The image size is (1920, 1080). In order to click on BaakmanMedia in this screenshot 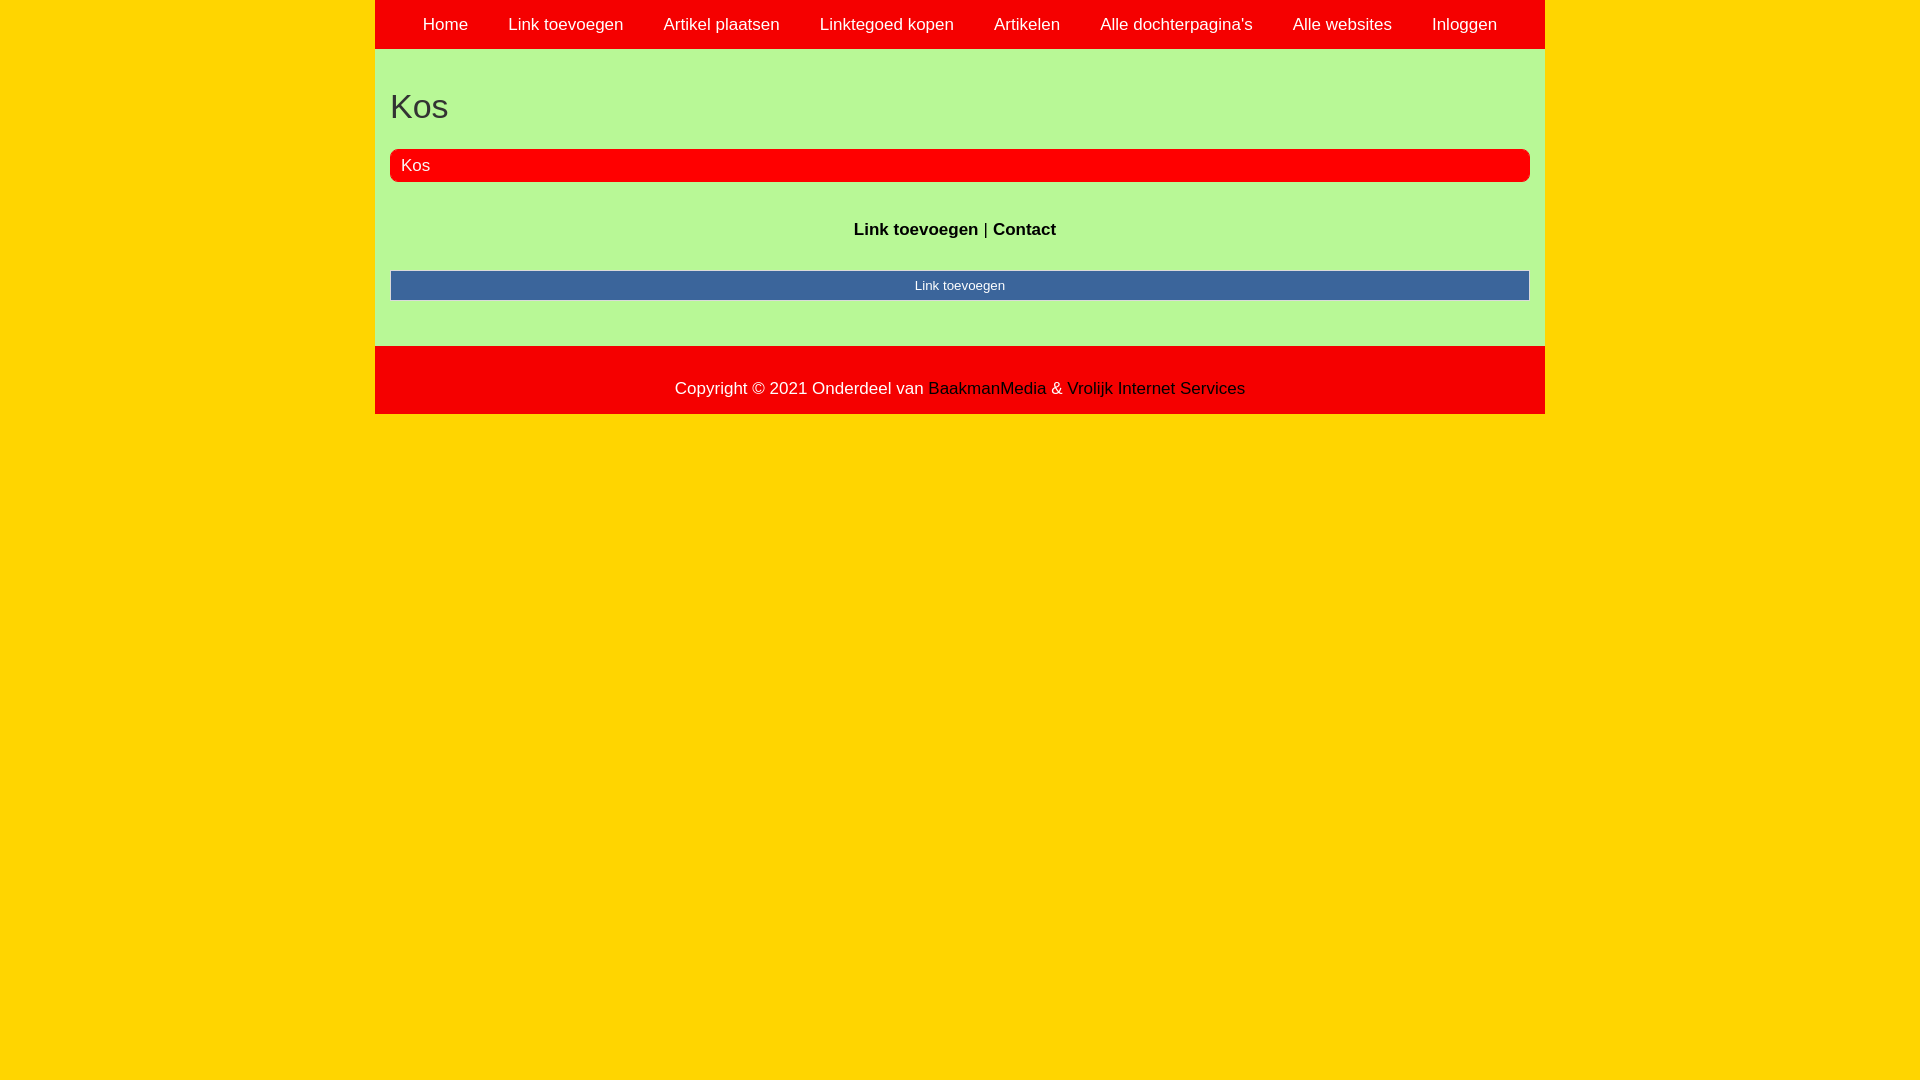, I will do `click(987, 388)`.